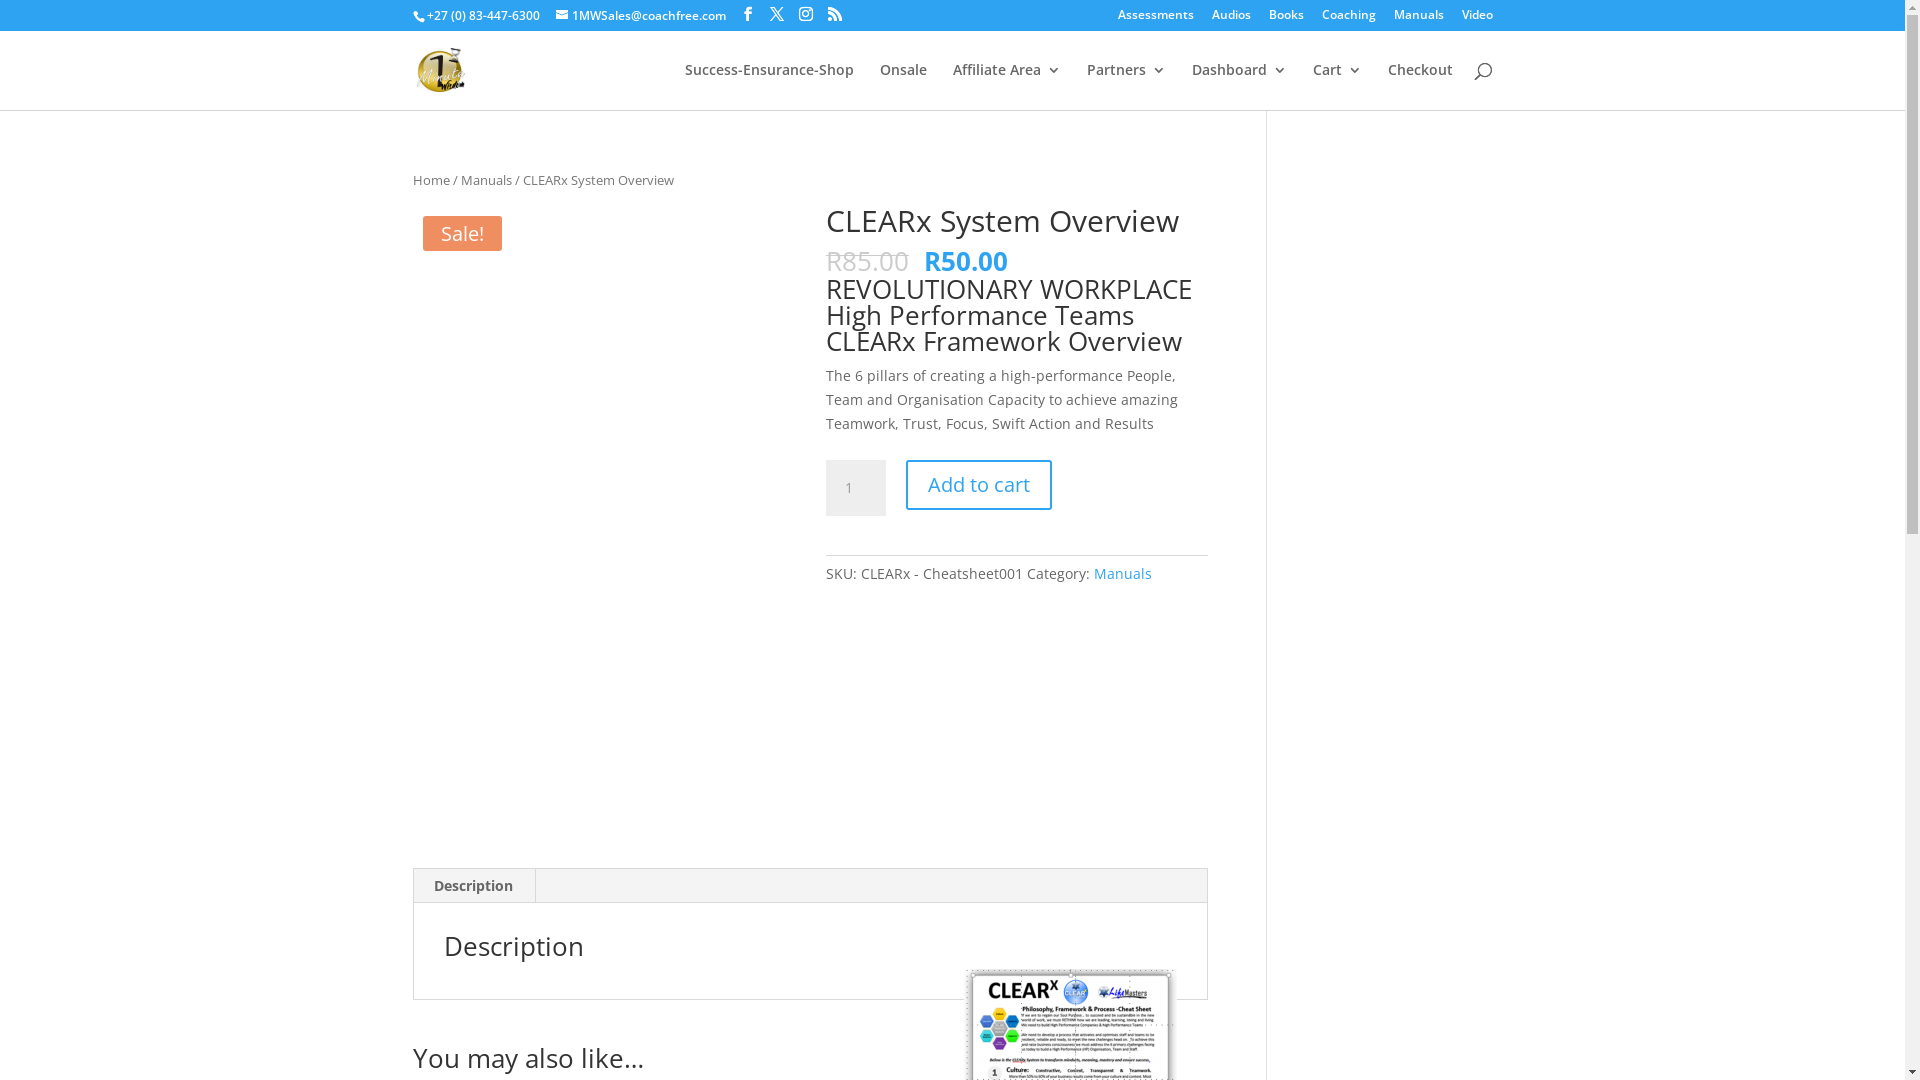 The image size is (1920, 1080). I want to click on Manuals, so click(486, 180).